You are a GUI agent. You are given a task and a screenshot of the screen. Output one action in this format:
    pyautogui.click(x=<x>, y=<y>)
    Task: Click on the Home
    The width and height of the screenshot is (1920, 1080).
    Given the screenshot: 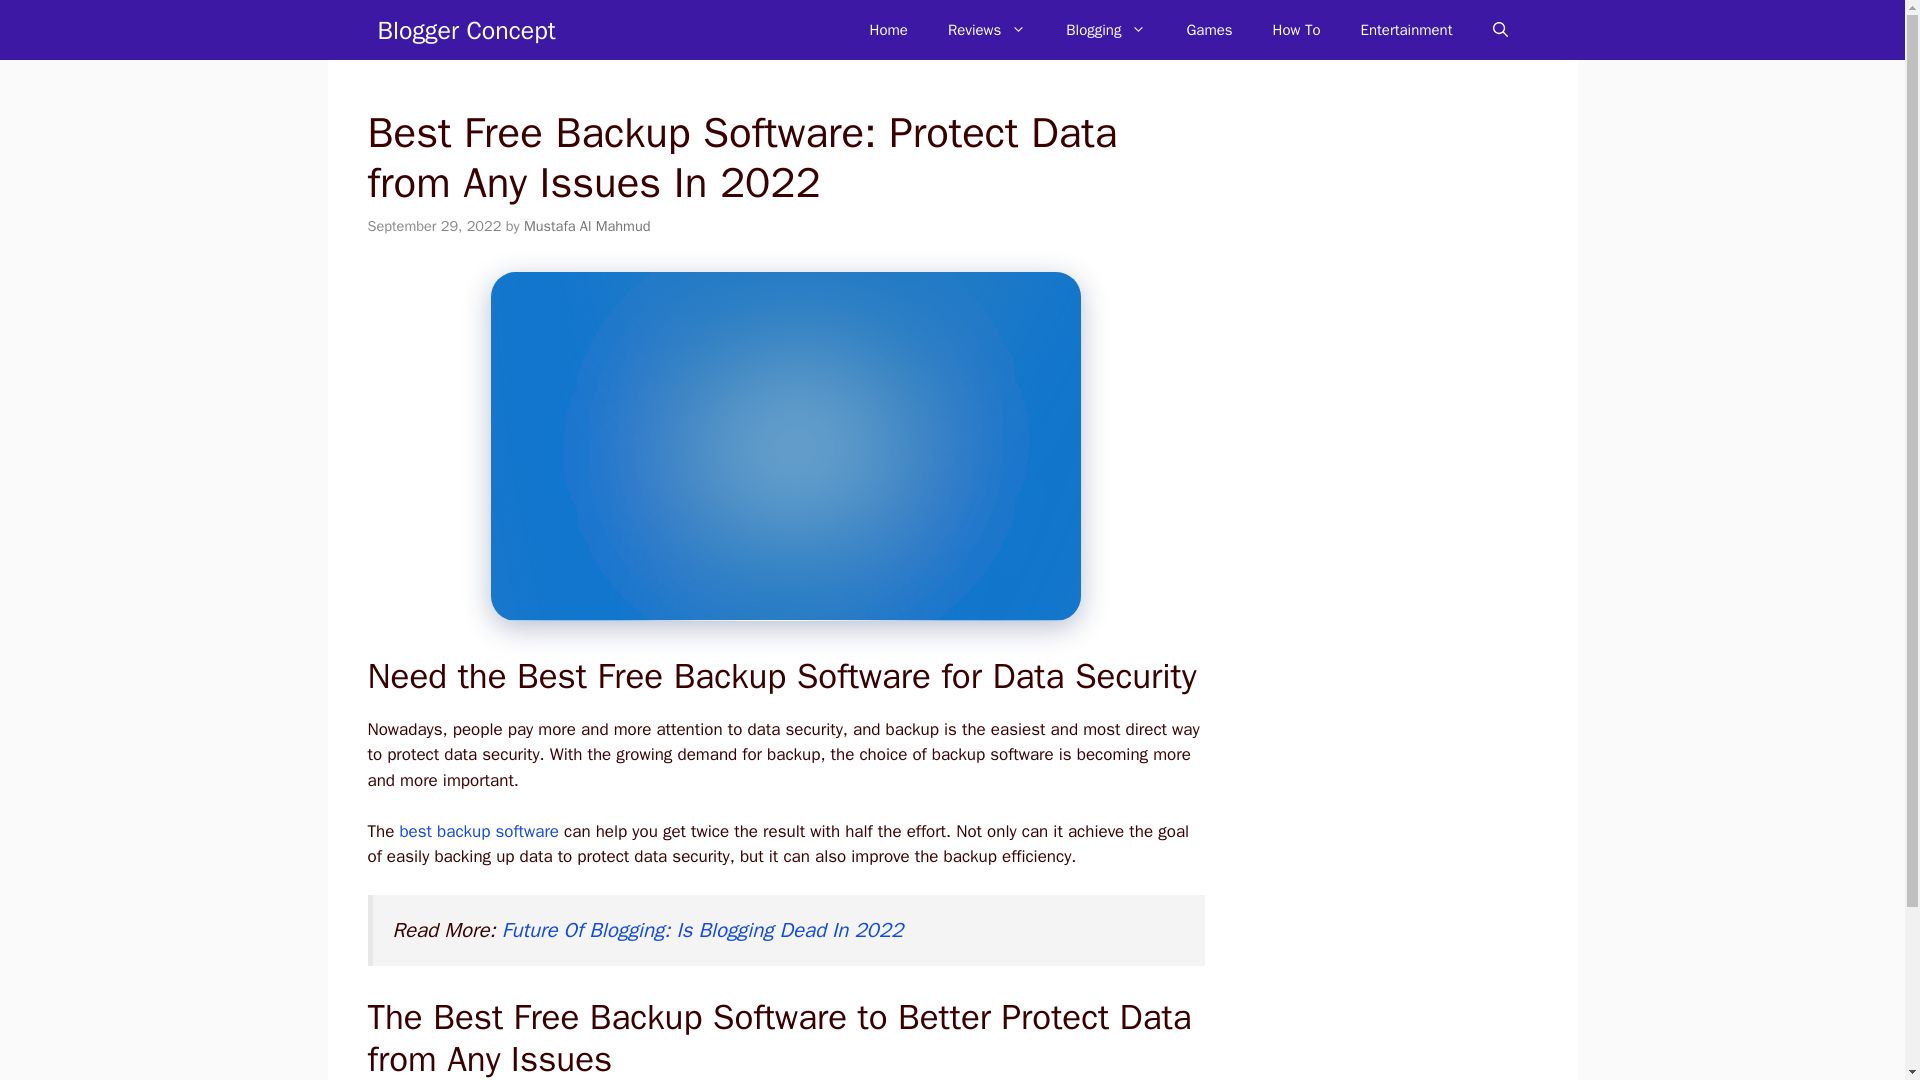 What is the action you would take?
    pyautogui.click(x=888, y=30)
    